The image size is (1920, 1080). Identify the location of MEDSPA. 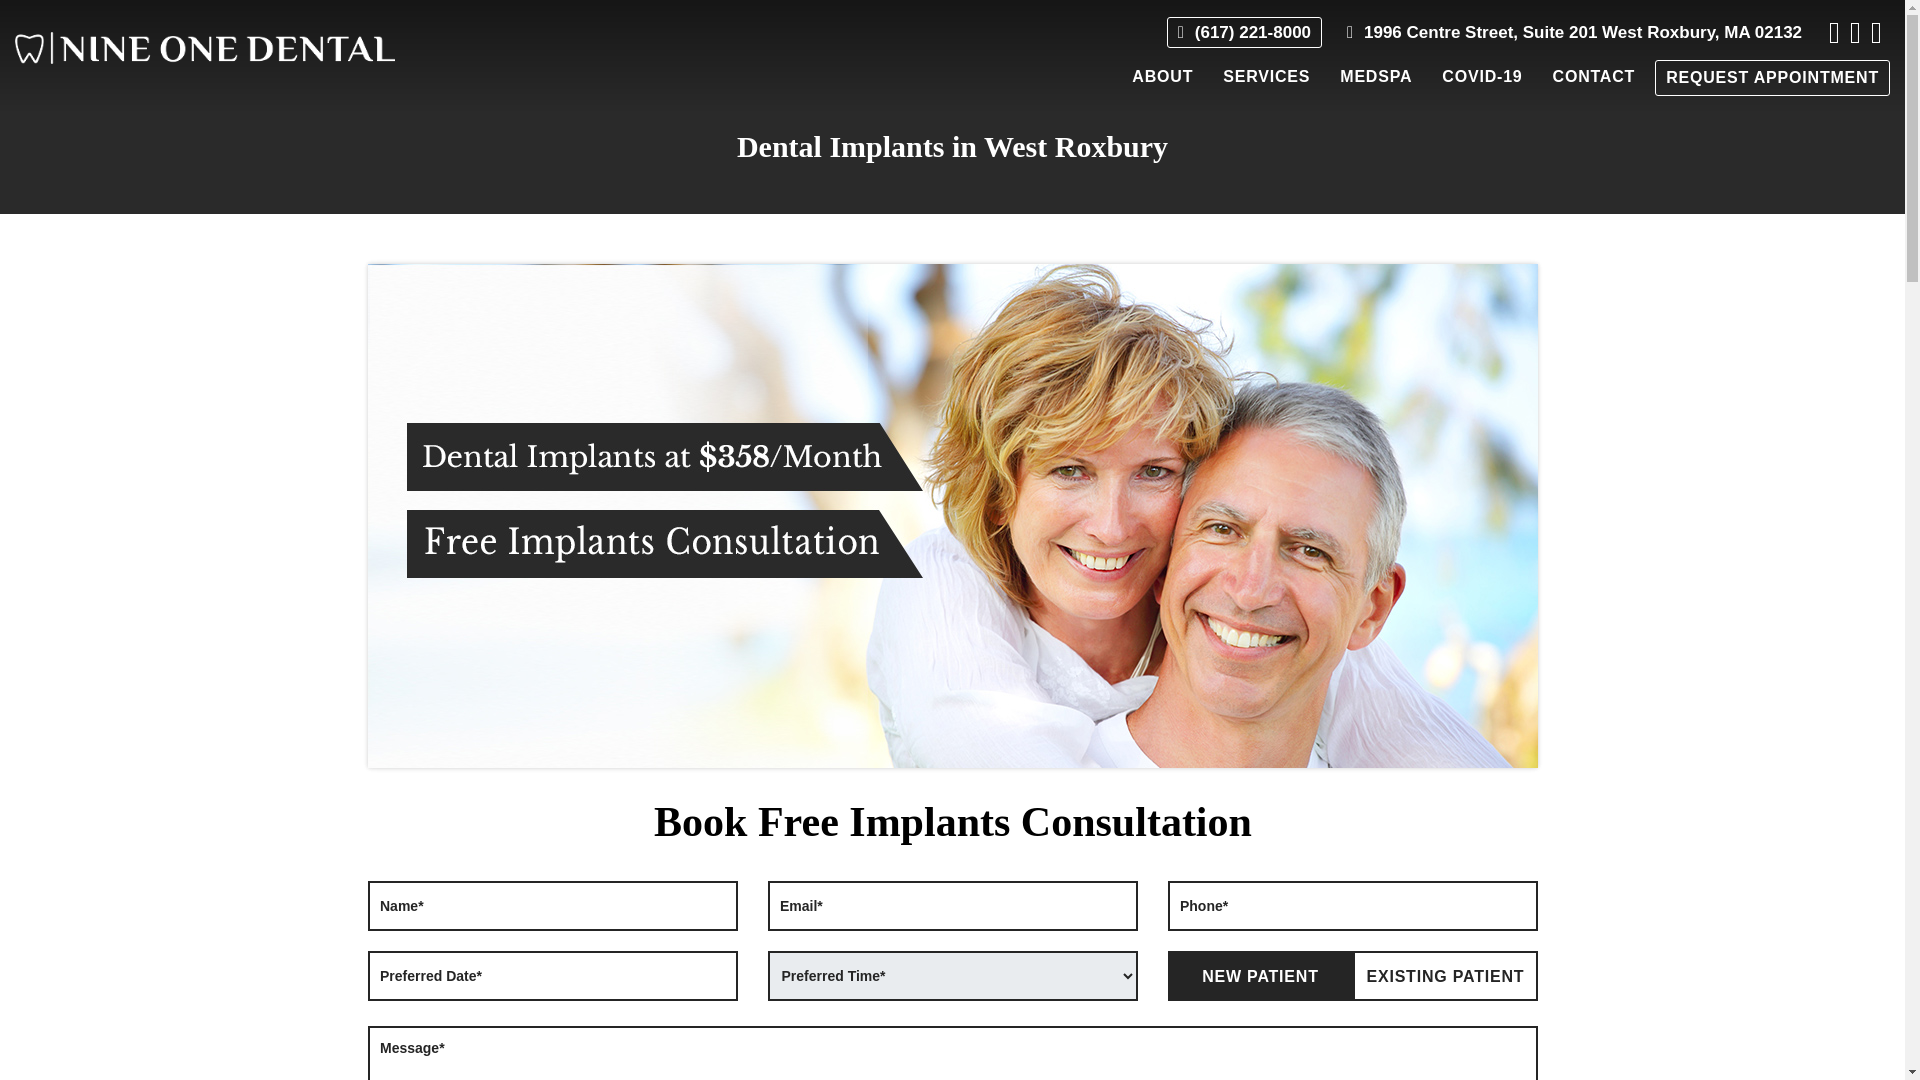
(1376, 76).